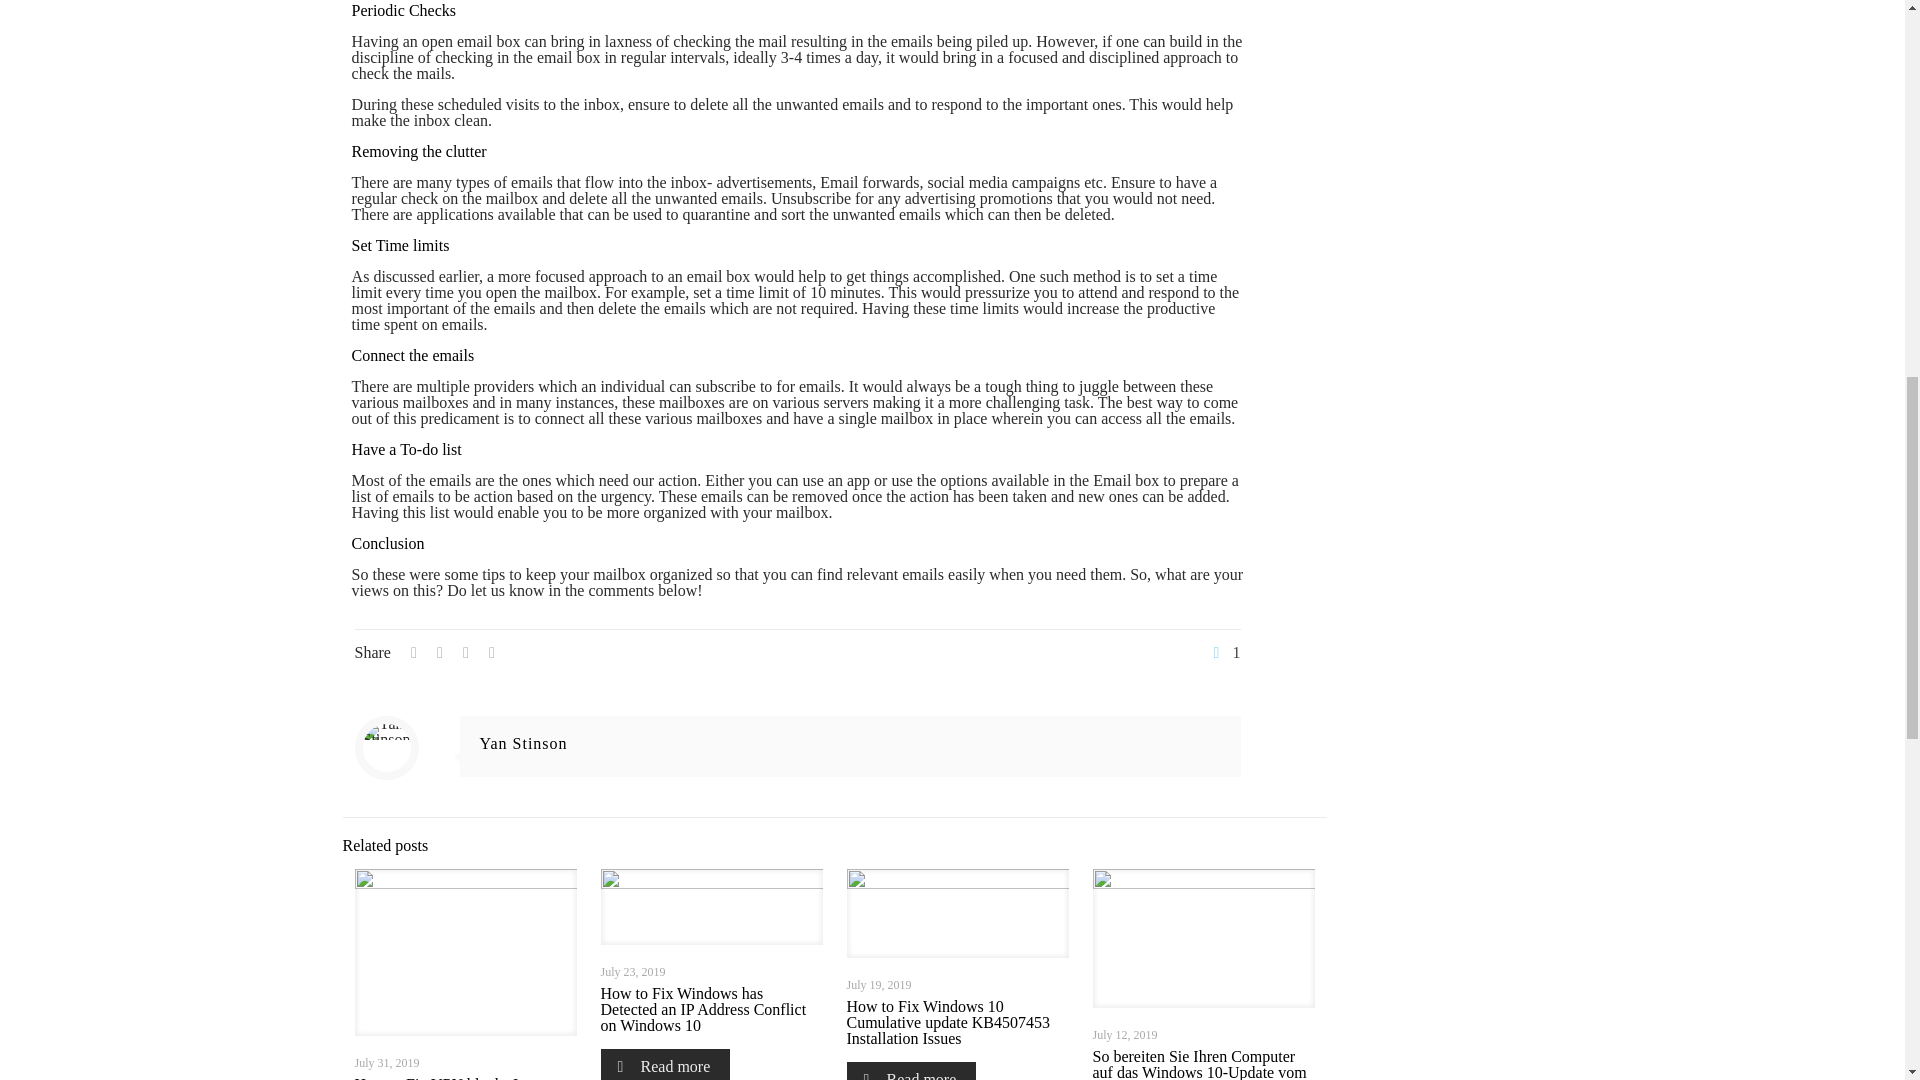 The width and height of the screenshot is (1920, 1080). I want to click on Yan Stinson, so click(524, 743).